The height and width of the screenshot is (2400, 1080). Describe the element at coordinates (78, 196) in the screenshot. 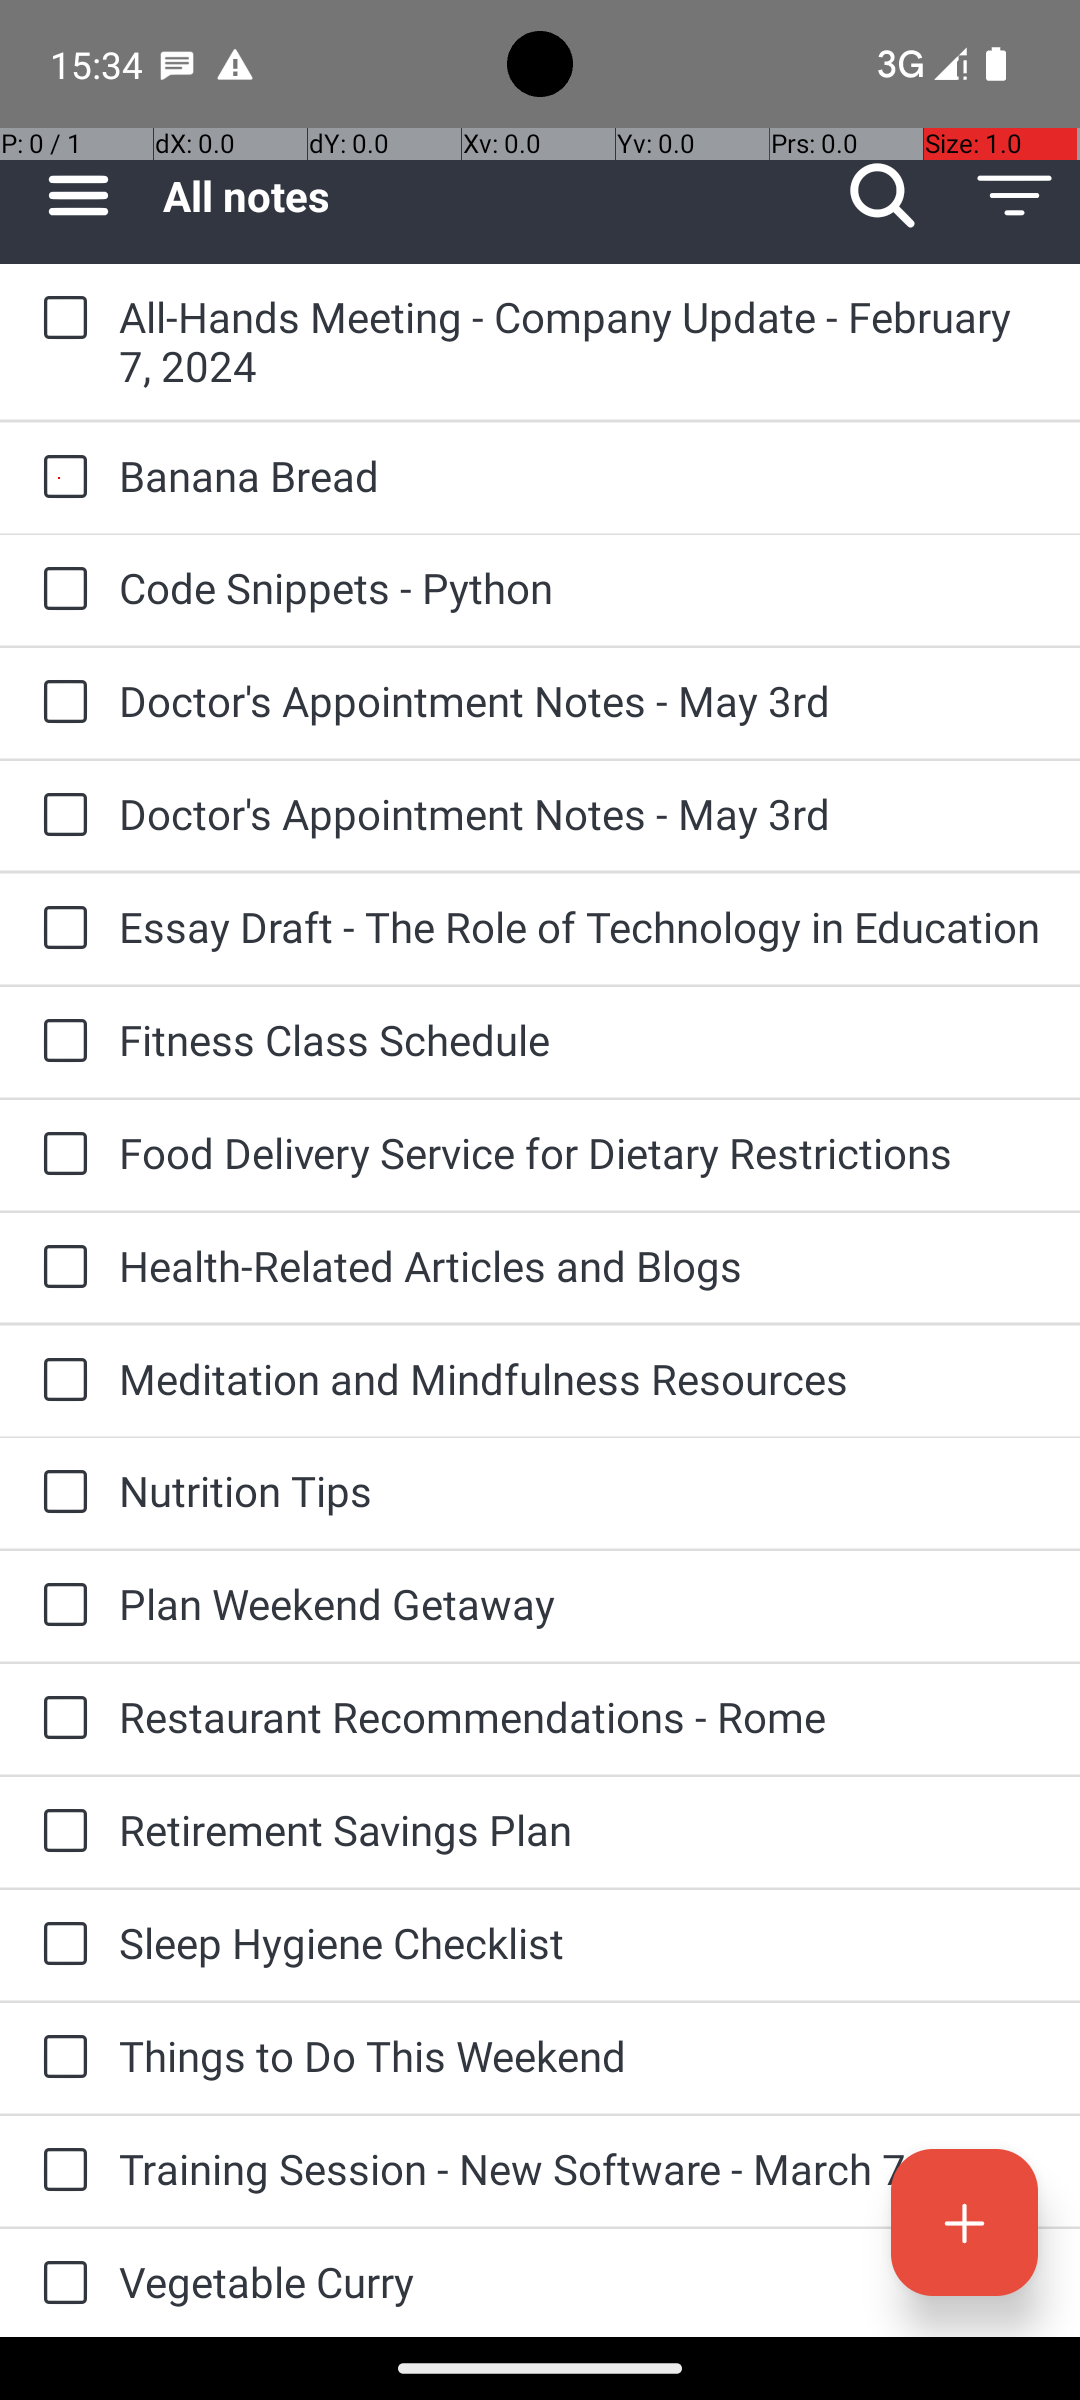

I see `` at that location.